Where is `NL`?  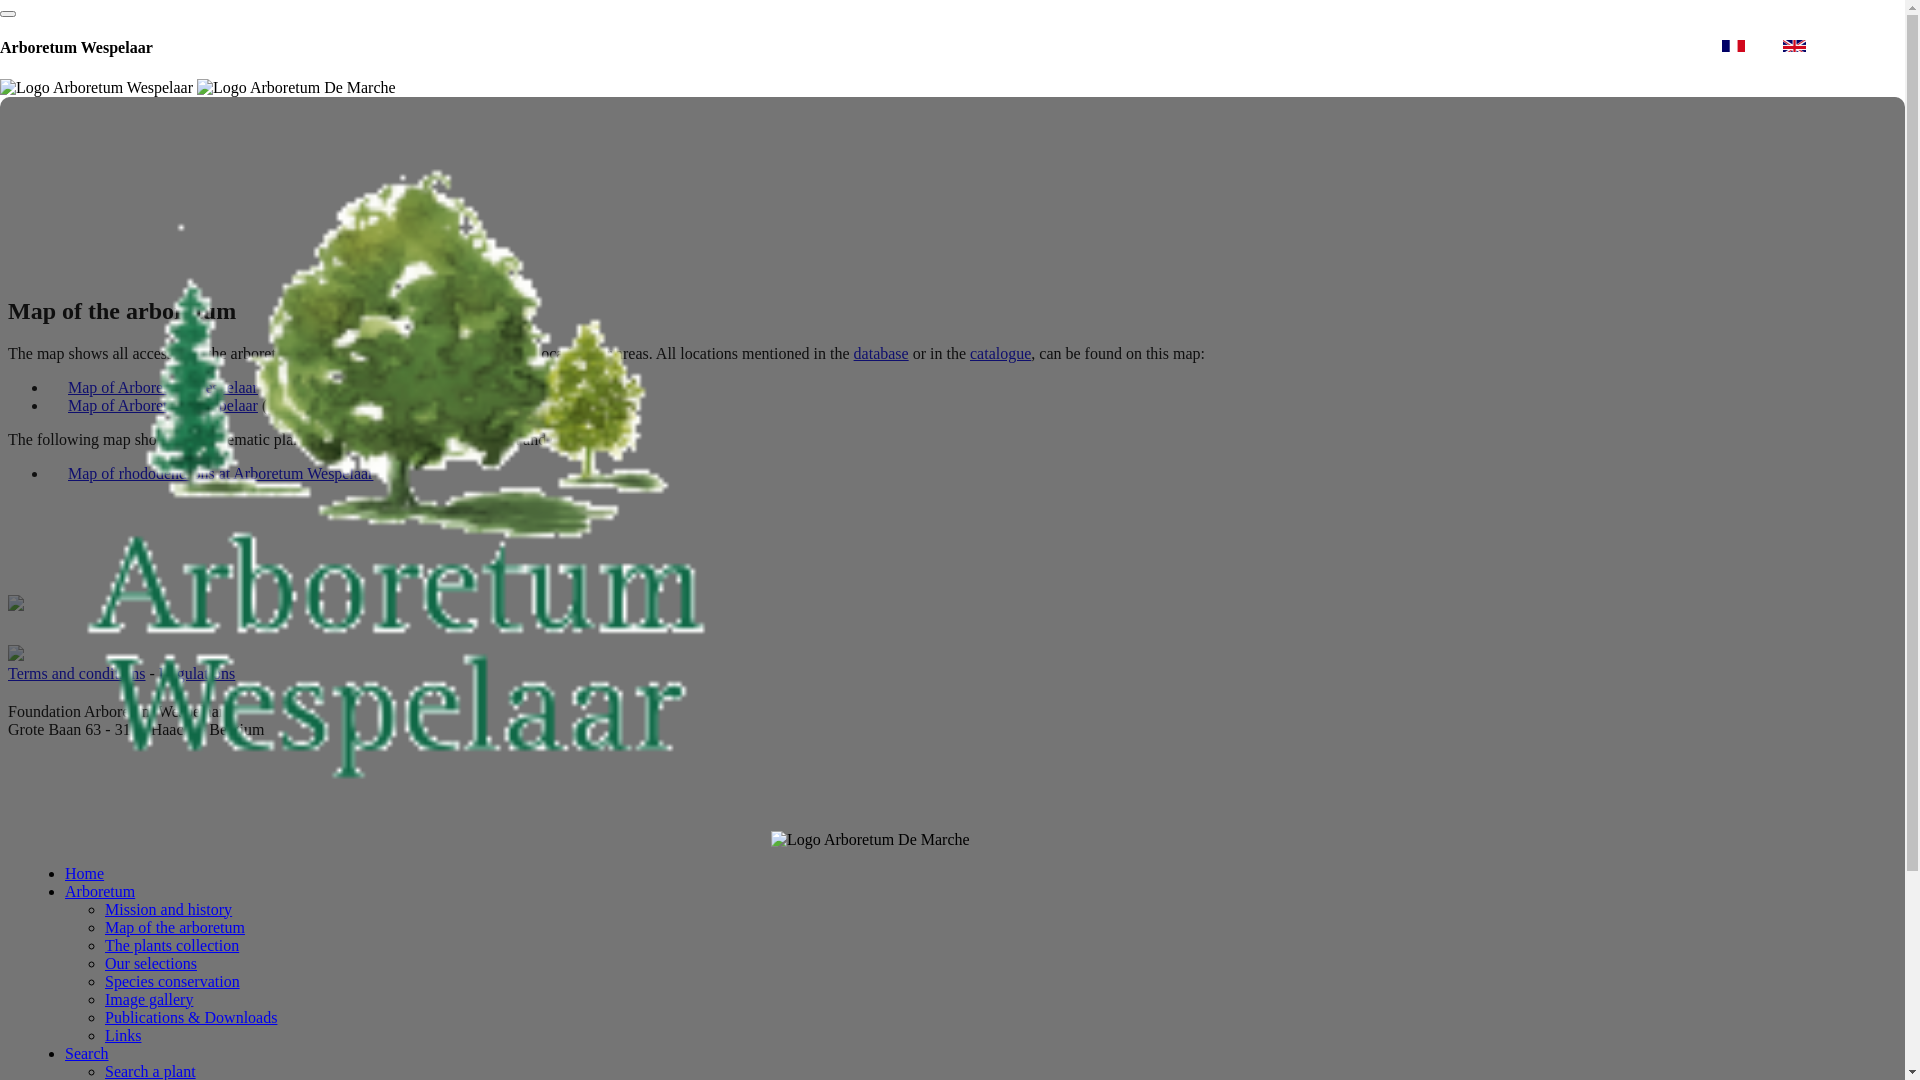 NL is located at coordinates (1690, 46).